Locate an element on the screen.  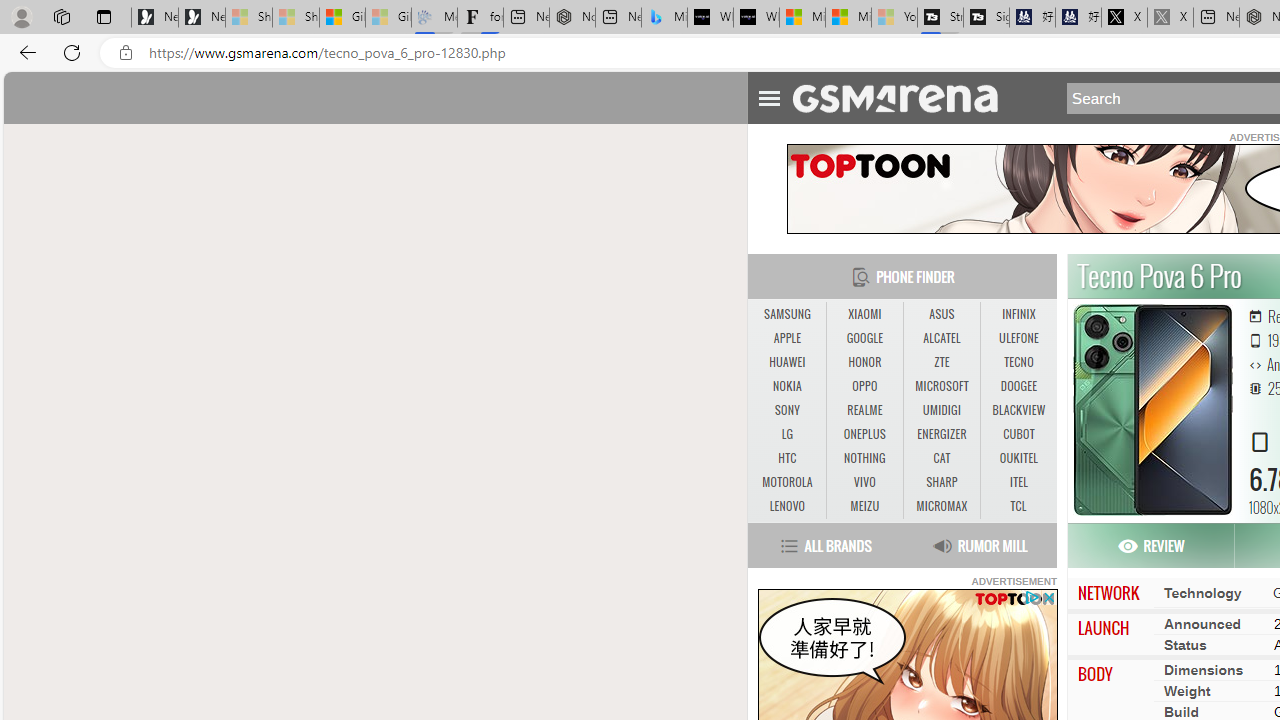
HTC is located at coordinates (786, 458).